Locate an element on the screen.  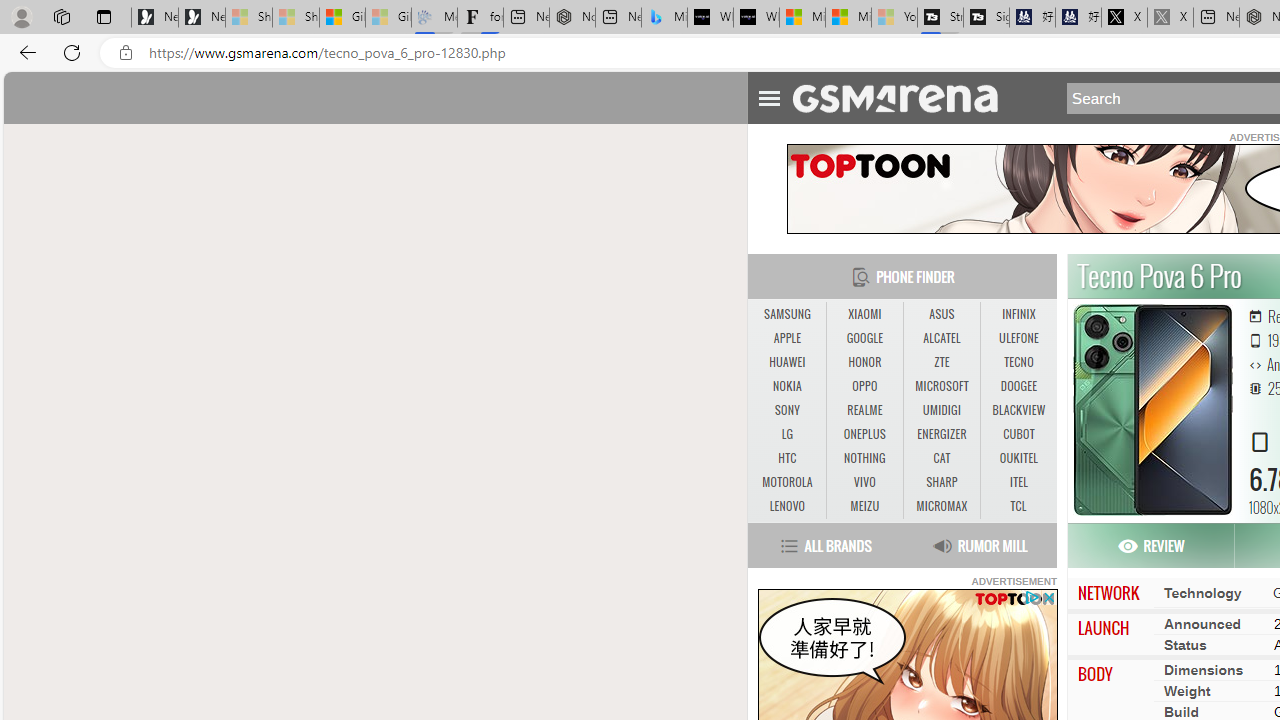
HTC is located at coordinates (786, 458).